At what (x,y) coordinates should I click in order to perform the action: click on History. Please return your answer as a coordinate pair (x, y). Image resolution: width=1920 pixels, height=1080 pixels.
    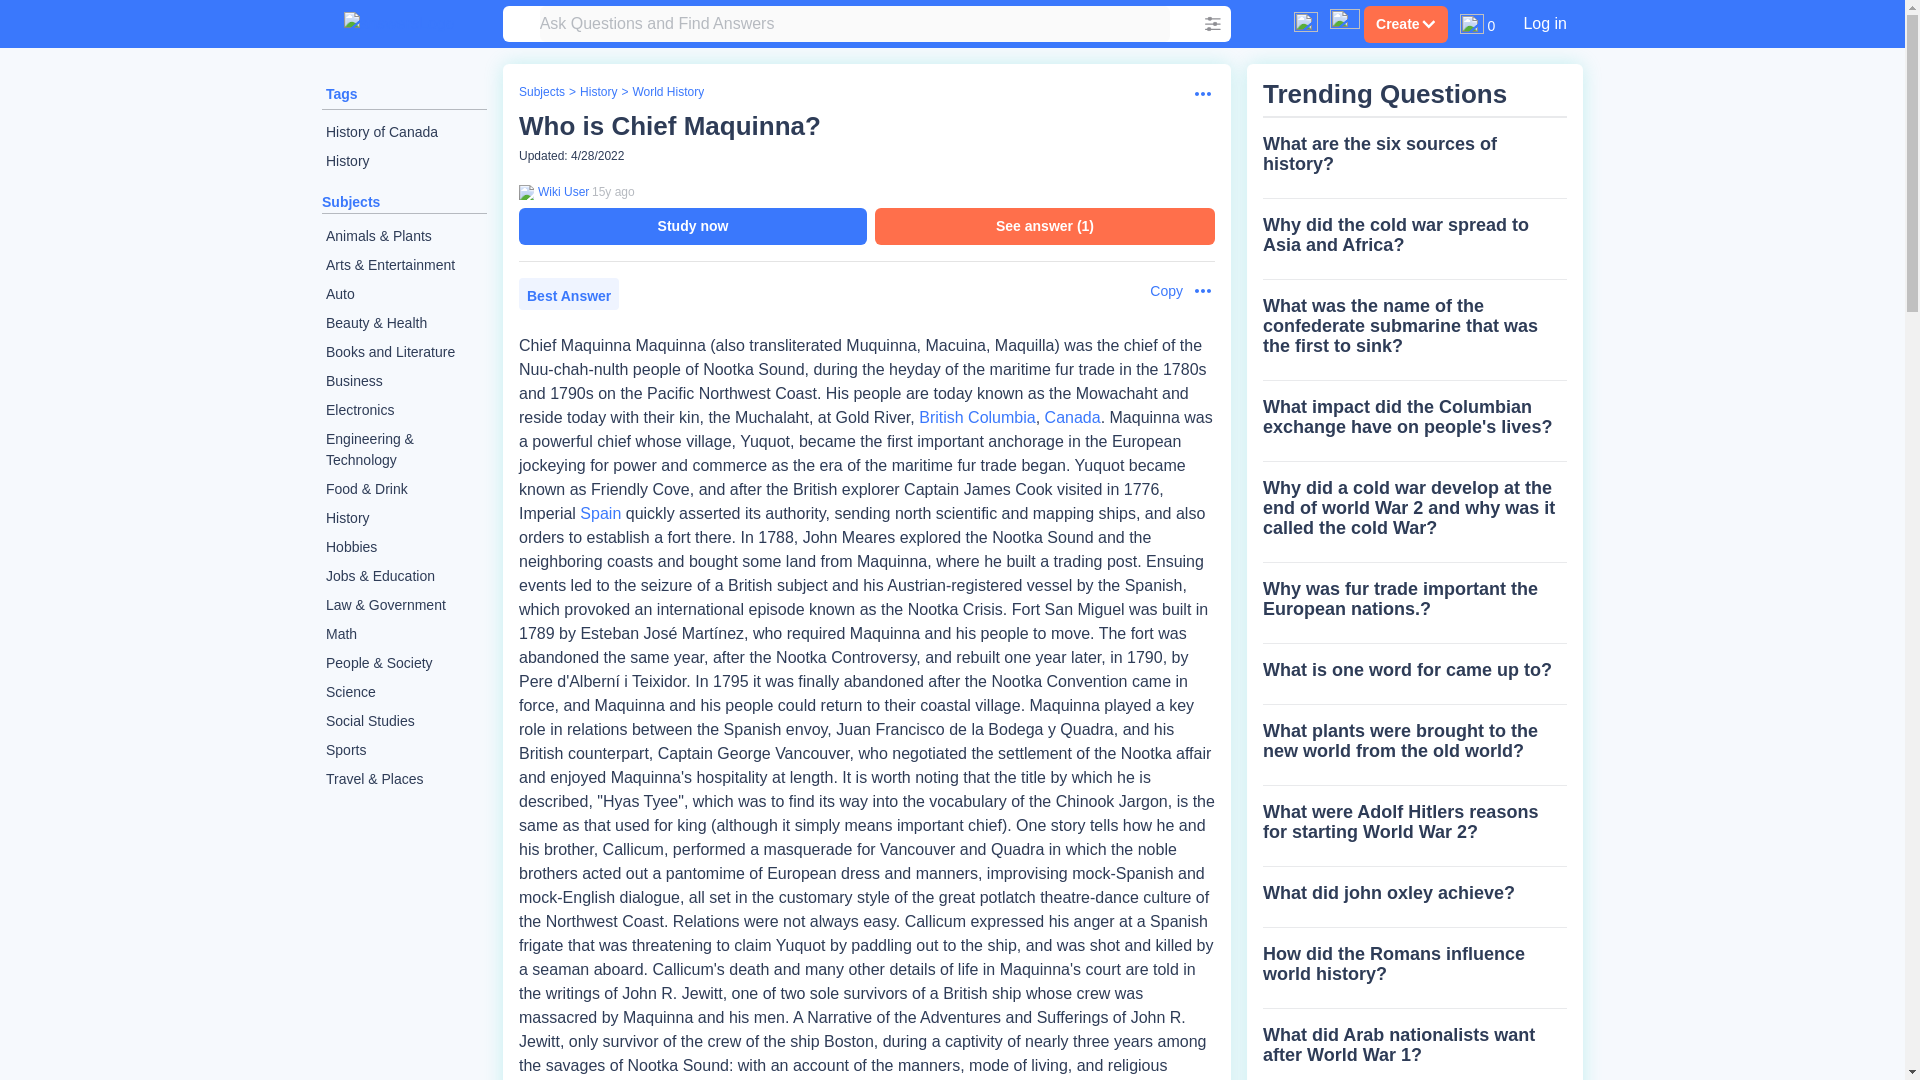
    Looking at the image, I should click on (598, 92).